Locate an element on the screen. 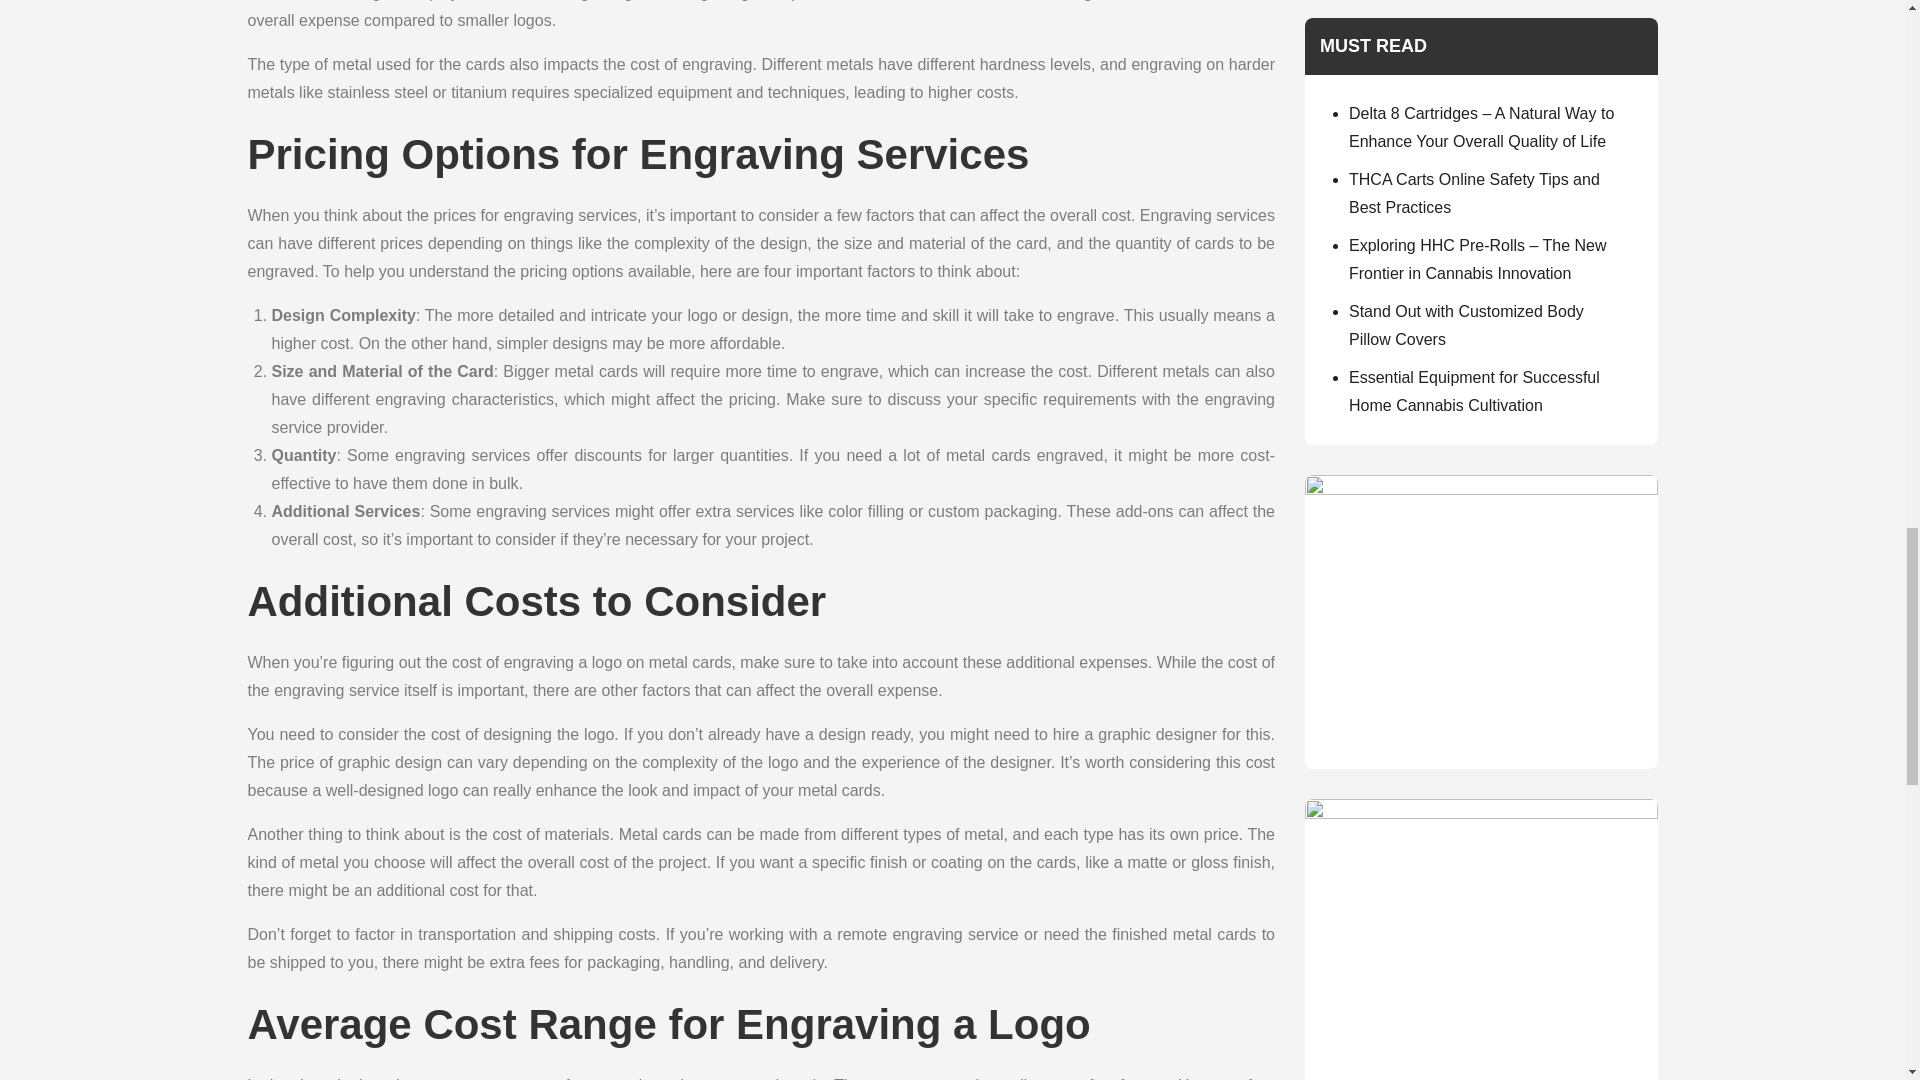 The height and width of the screenshot is (1080, 1920). Stand Out with Customized Body Pillow Covers is located at coordinates (1466, 325).